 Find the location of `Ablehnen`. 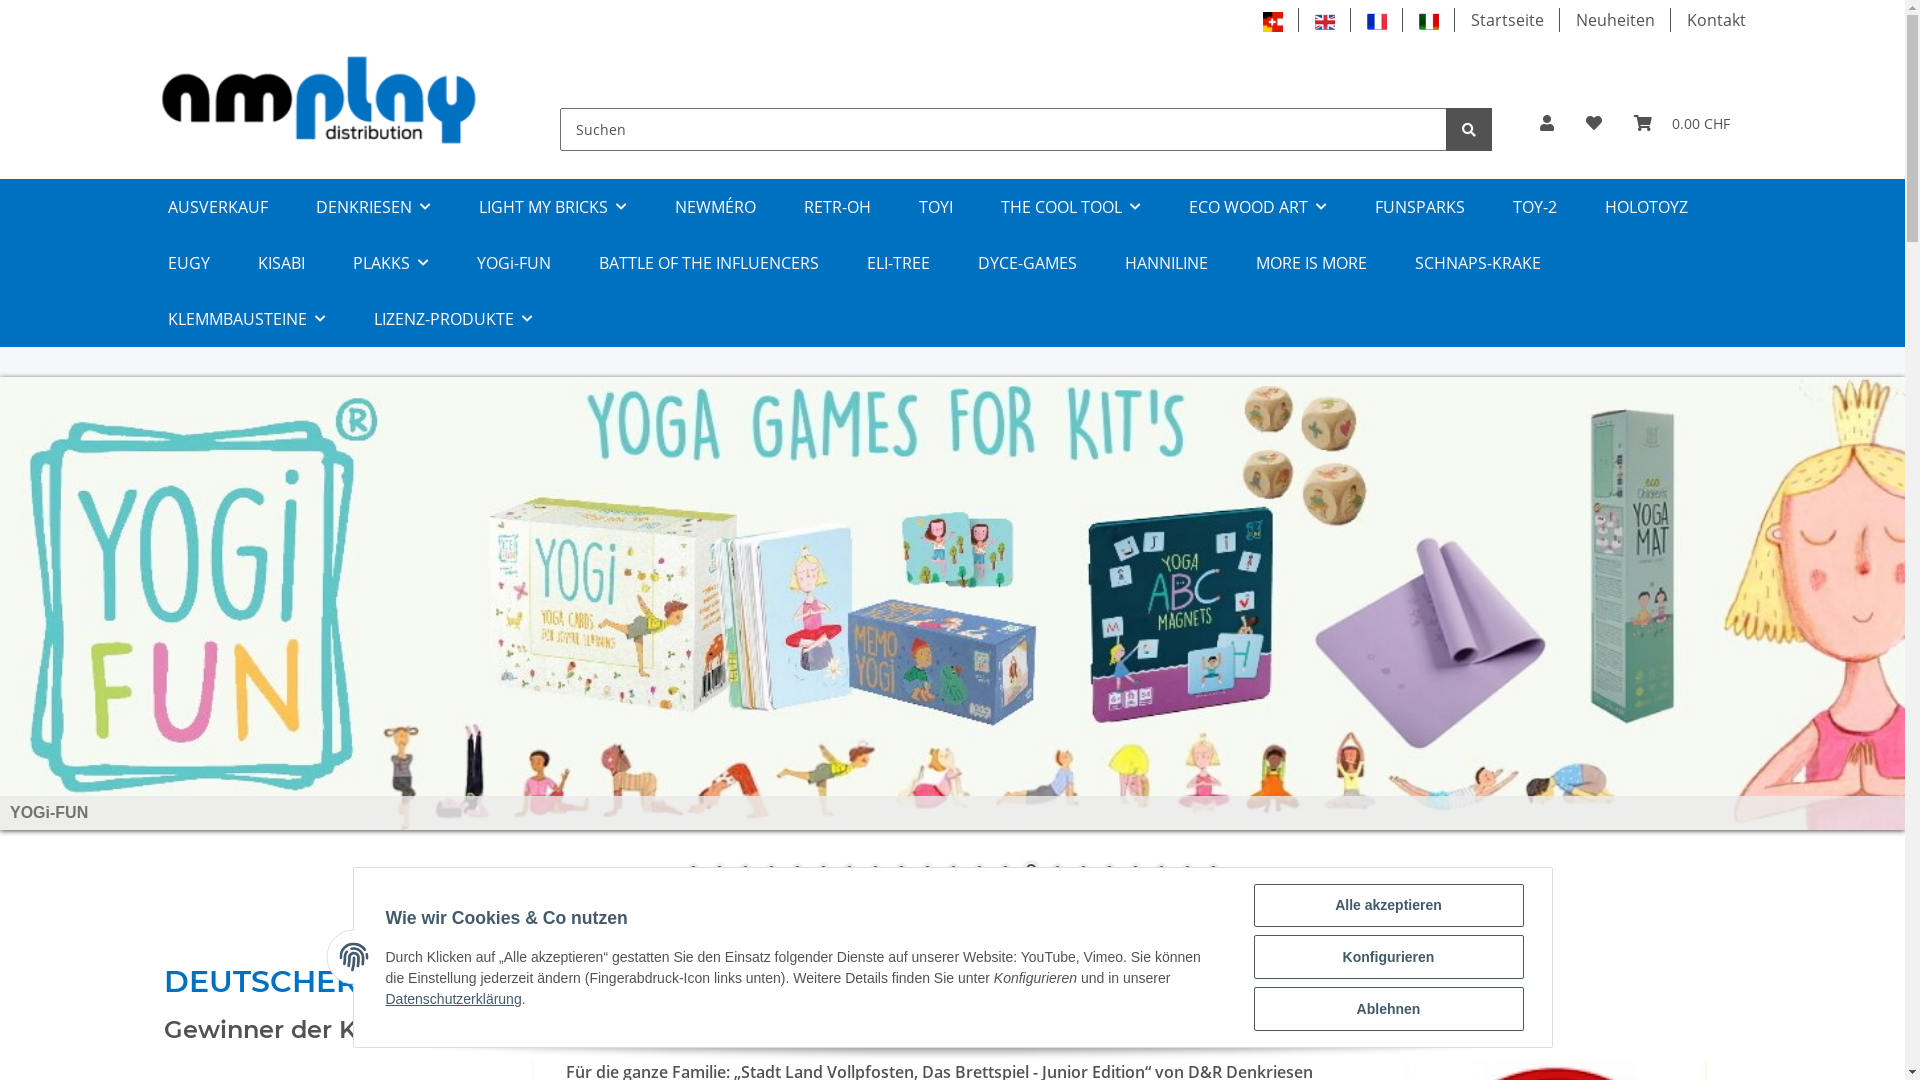

Ablehnen is located at coordinates (1389, 1009).